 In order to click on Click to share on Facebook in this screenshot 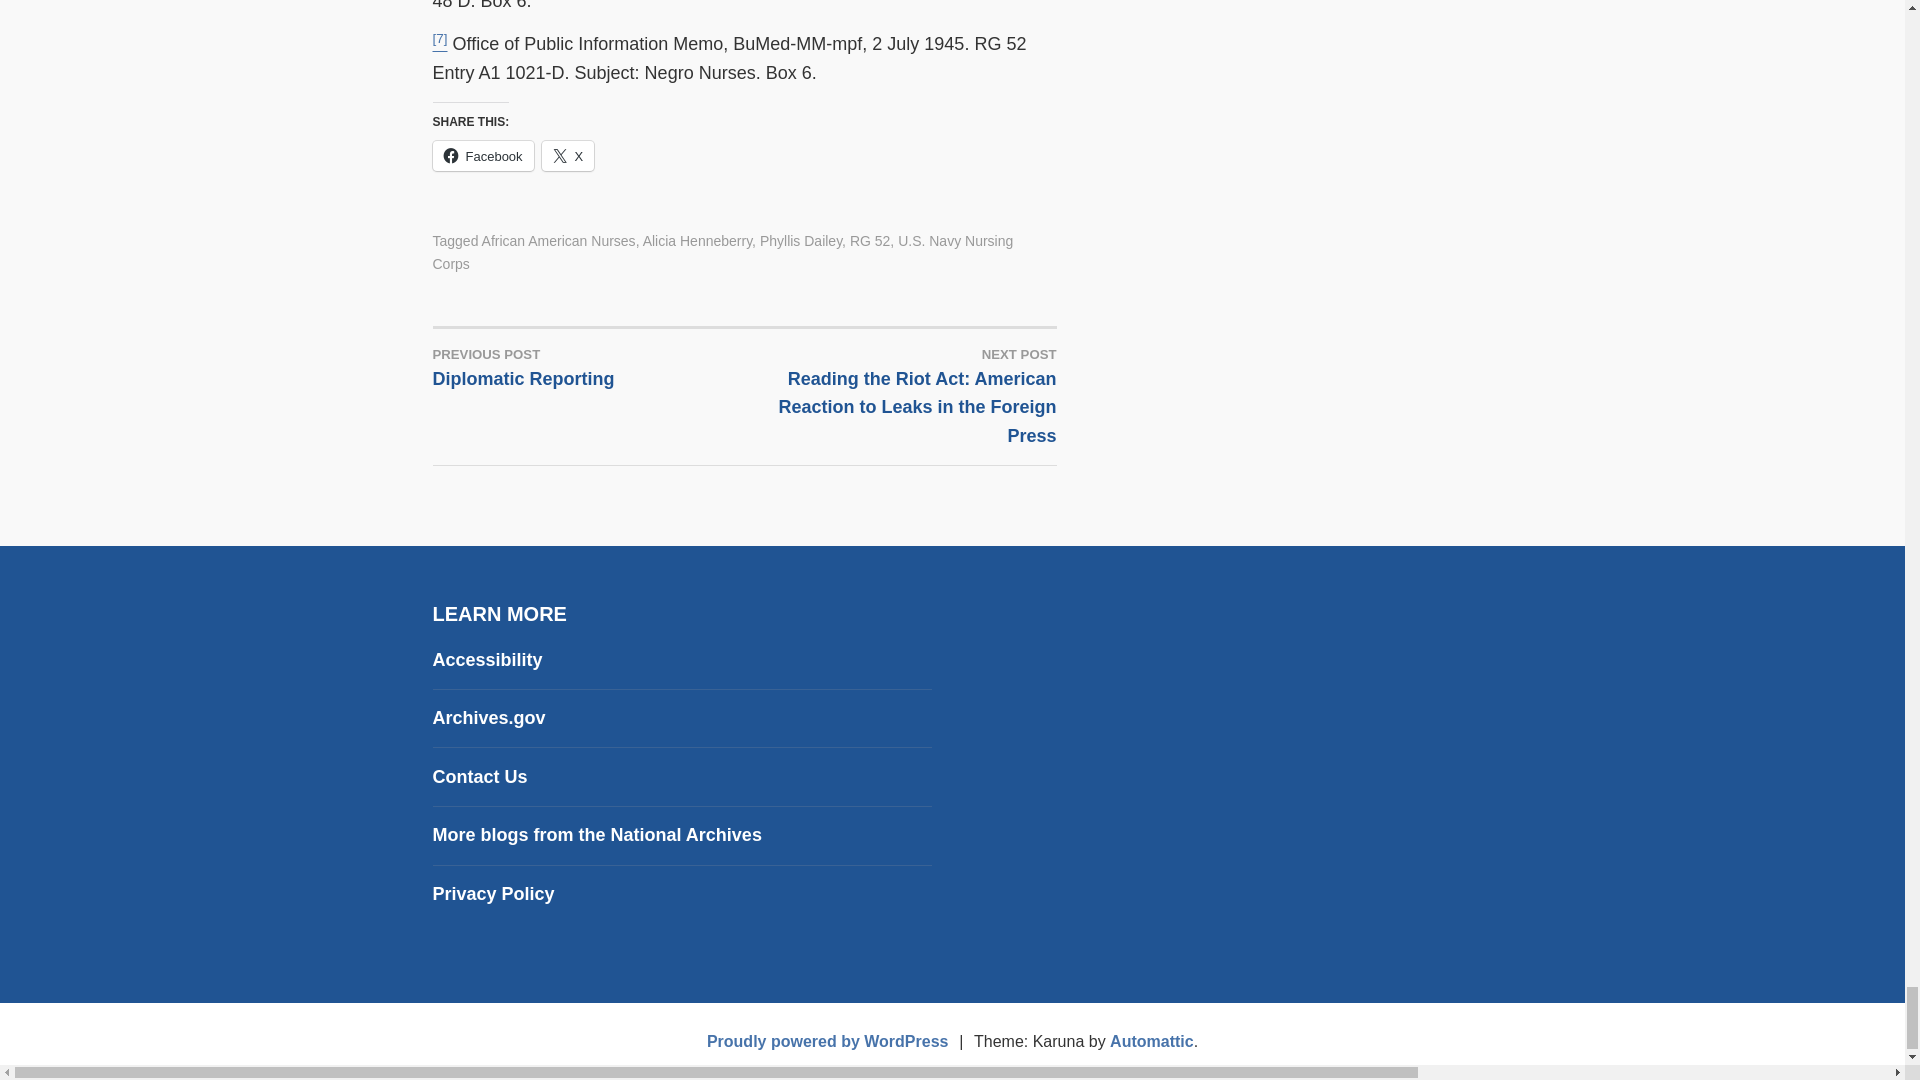, I will do `click(482, 156)`.